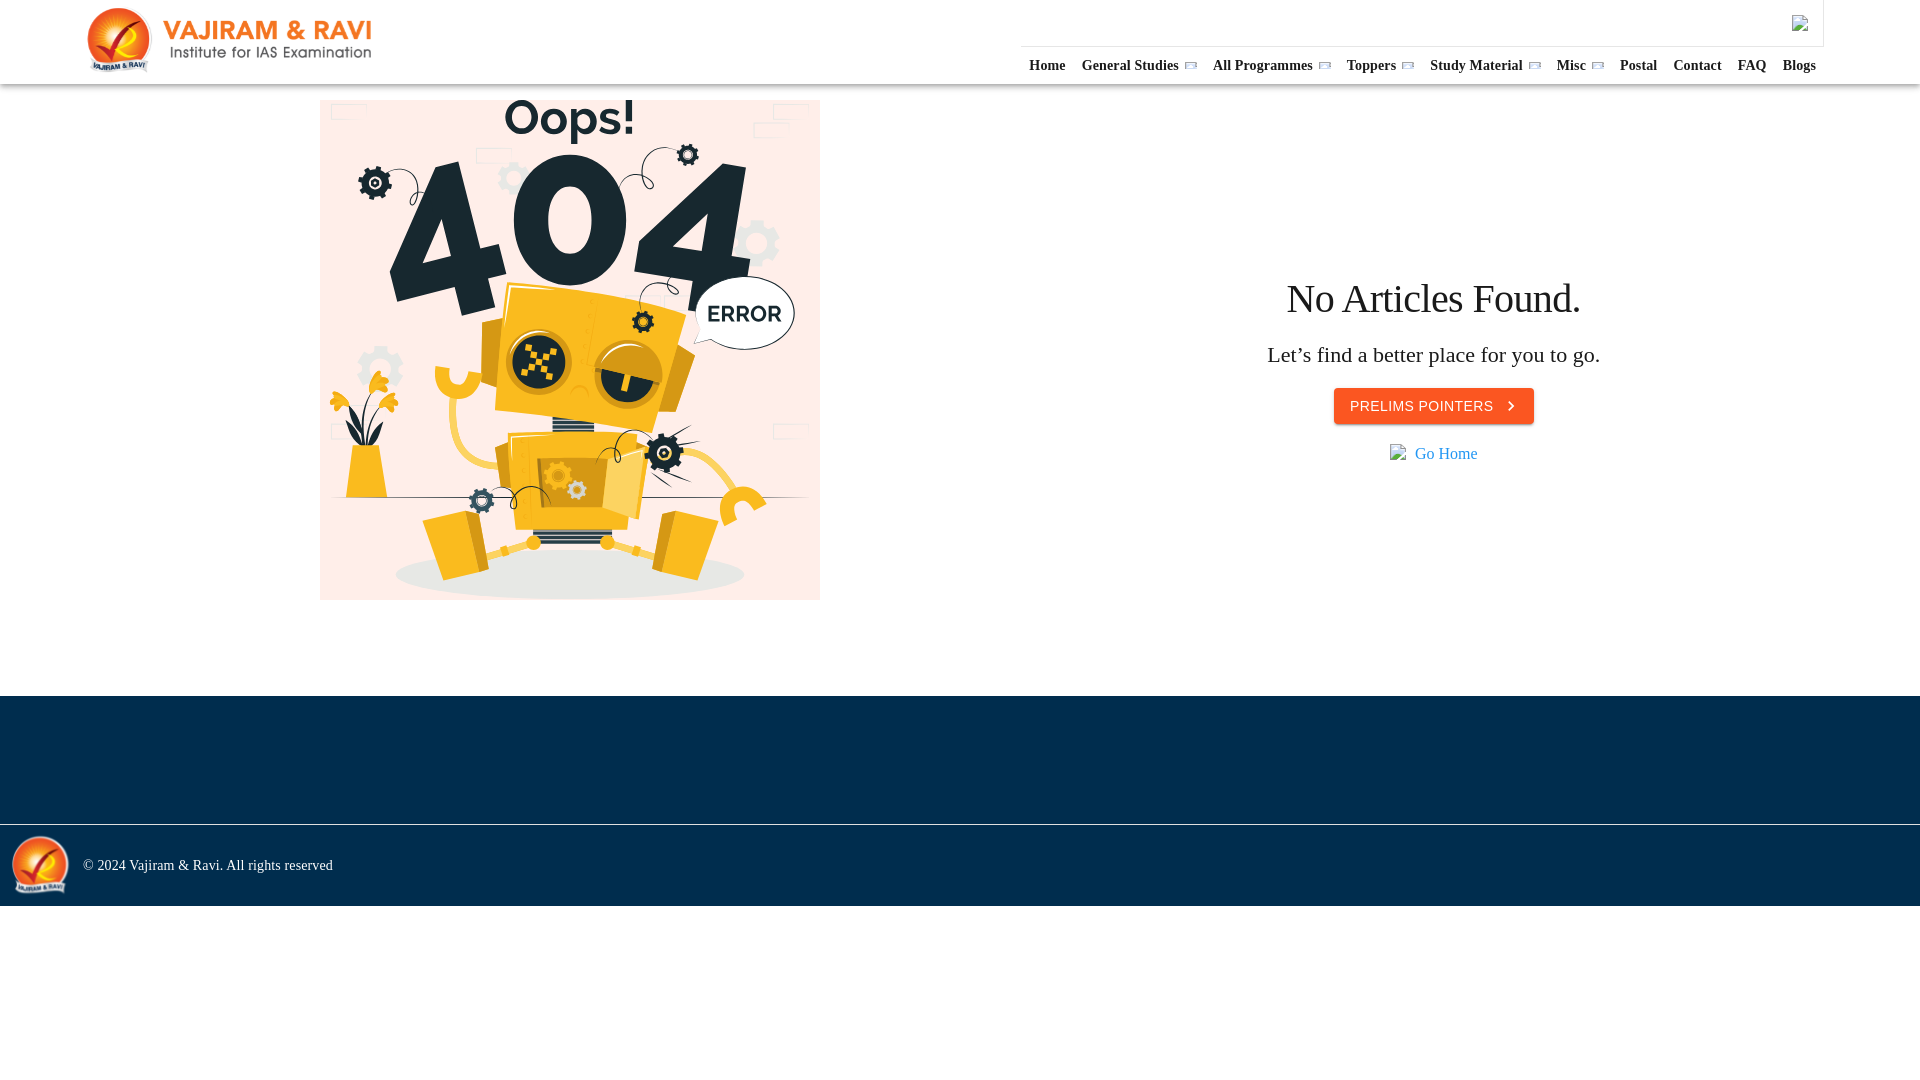  I want to click on Blogs, so click(1800, 65).